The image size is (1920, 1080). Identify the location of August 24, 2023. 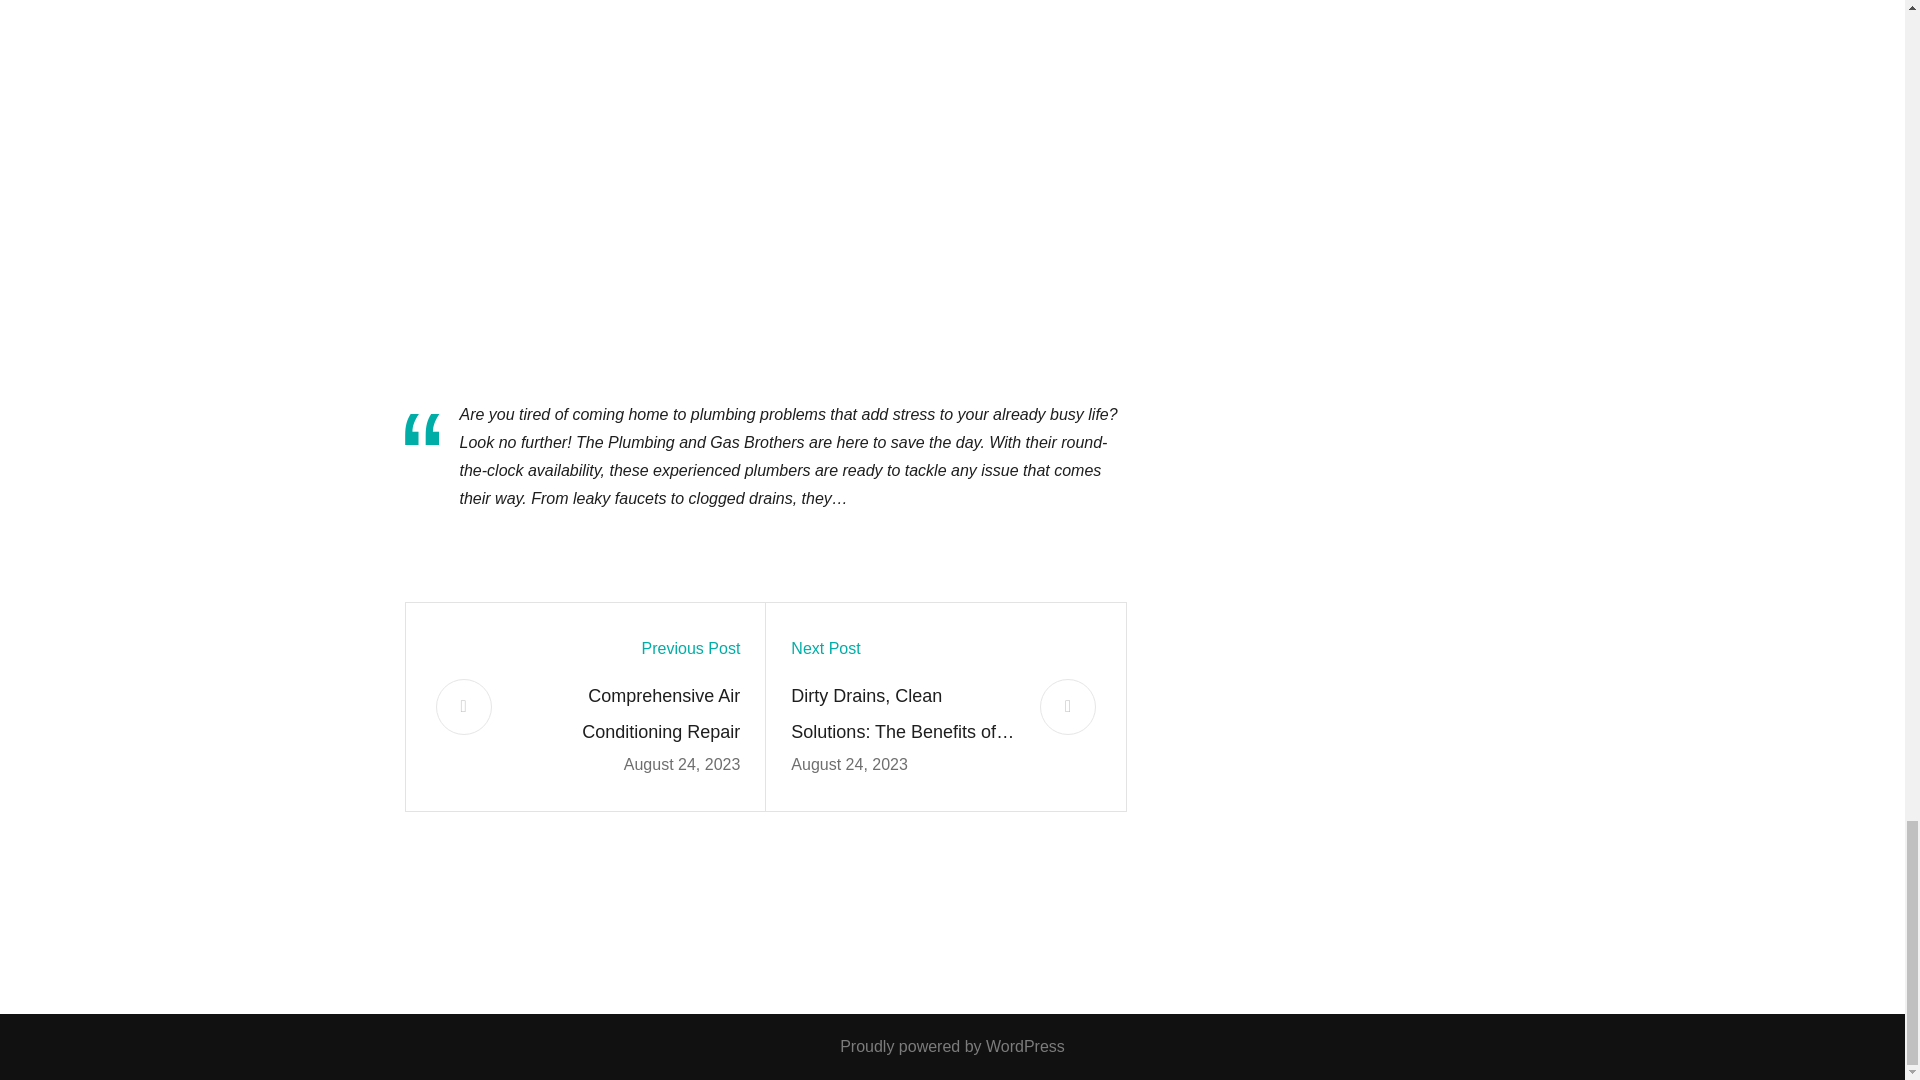
(682, 764).